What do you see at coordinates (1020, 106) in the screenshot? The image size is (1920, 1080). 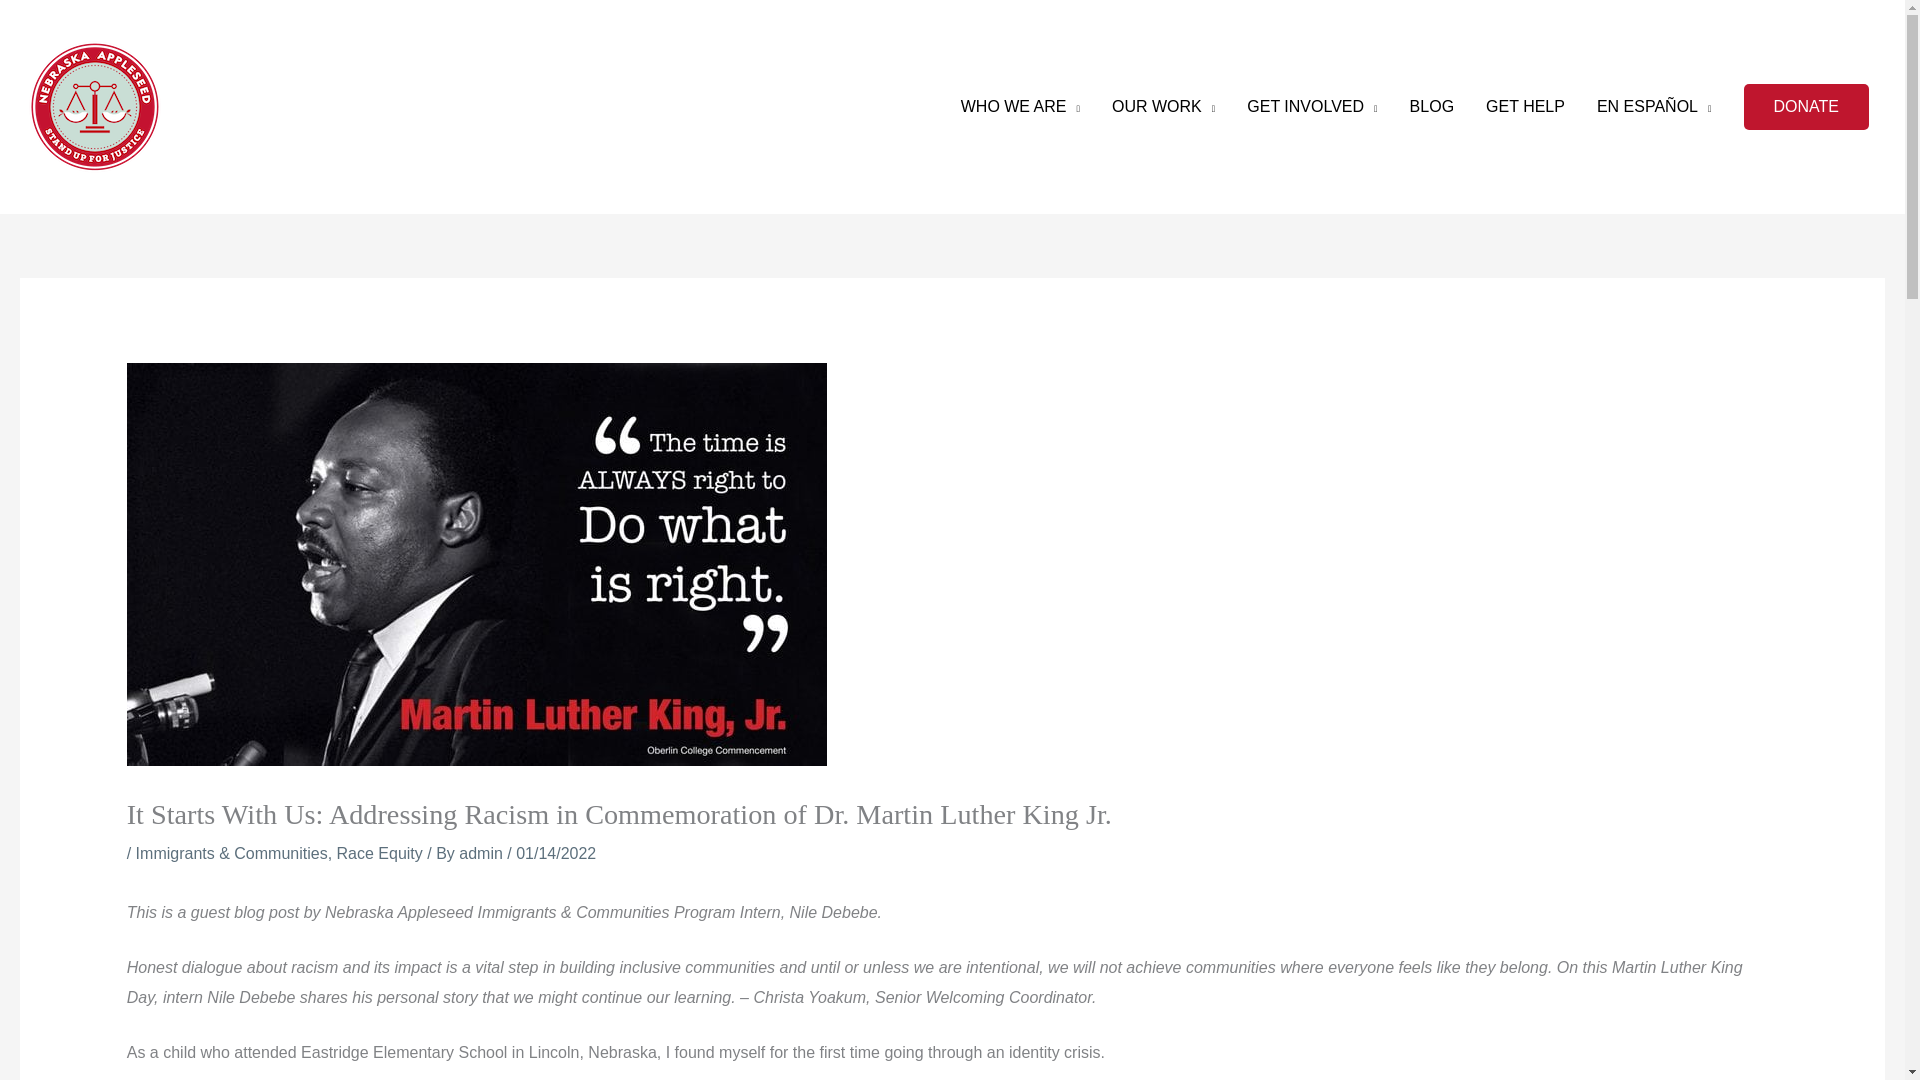 I see `WHO WE ARE` at bounding box center [1020, 106].